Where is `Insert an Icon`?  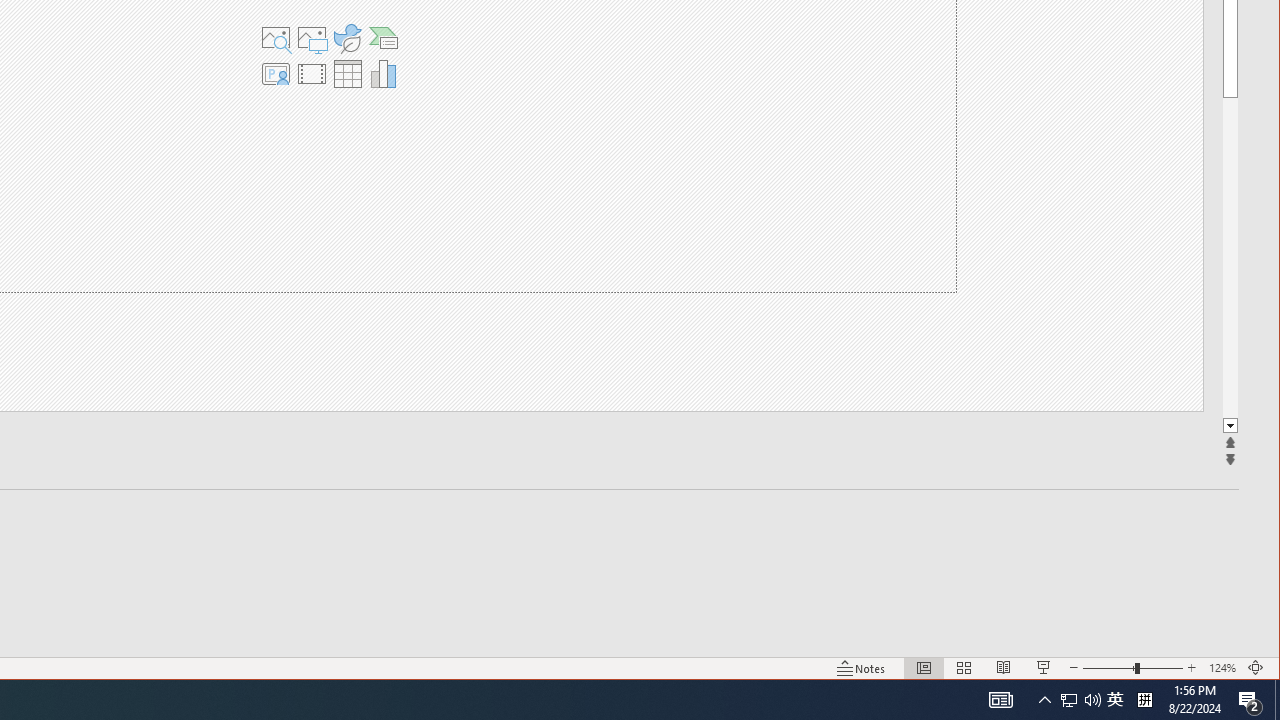 Insert an Icon is located at coordinates (347, 38).